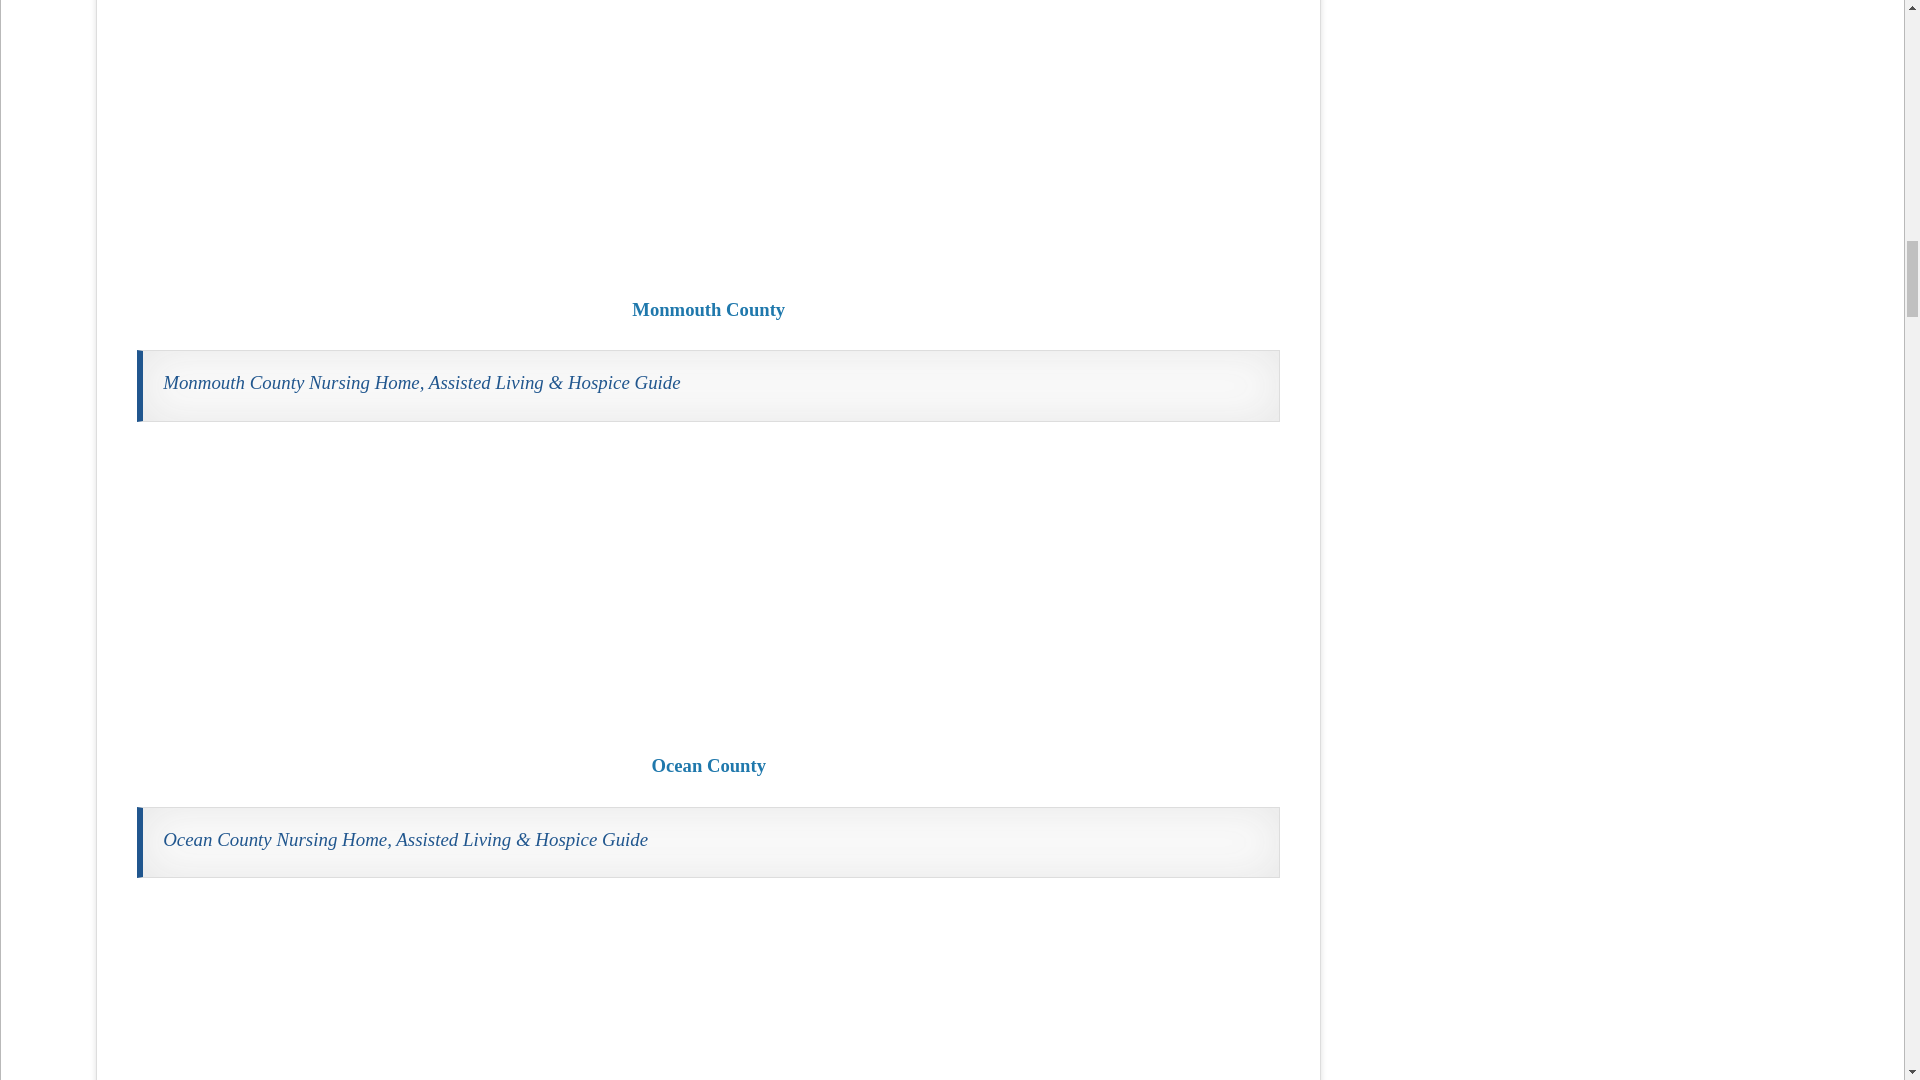 This screenshot has width=1920, height=1080. What do you see at coordinates (708, 991) in the screenshot?
I see `Middlesex County Nursing Home Guide` at bounding box center [708, 991].